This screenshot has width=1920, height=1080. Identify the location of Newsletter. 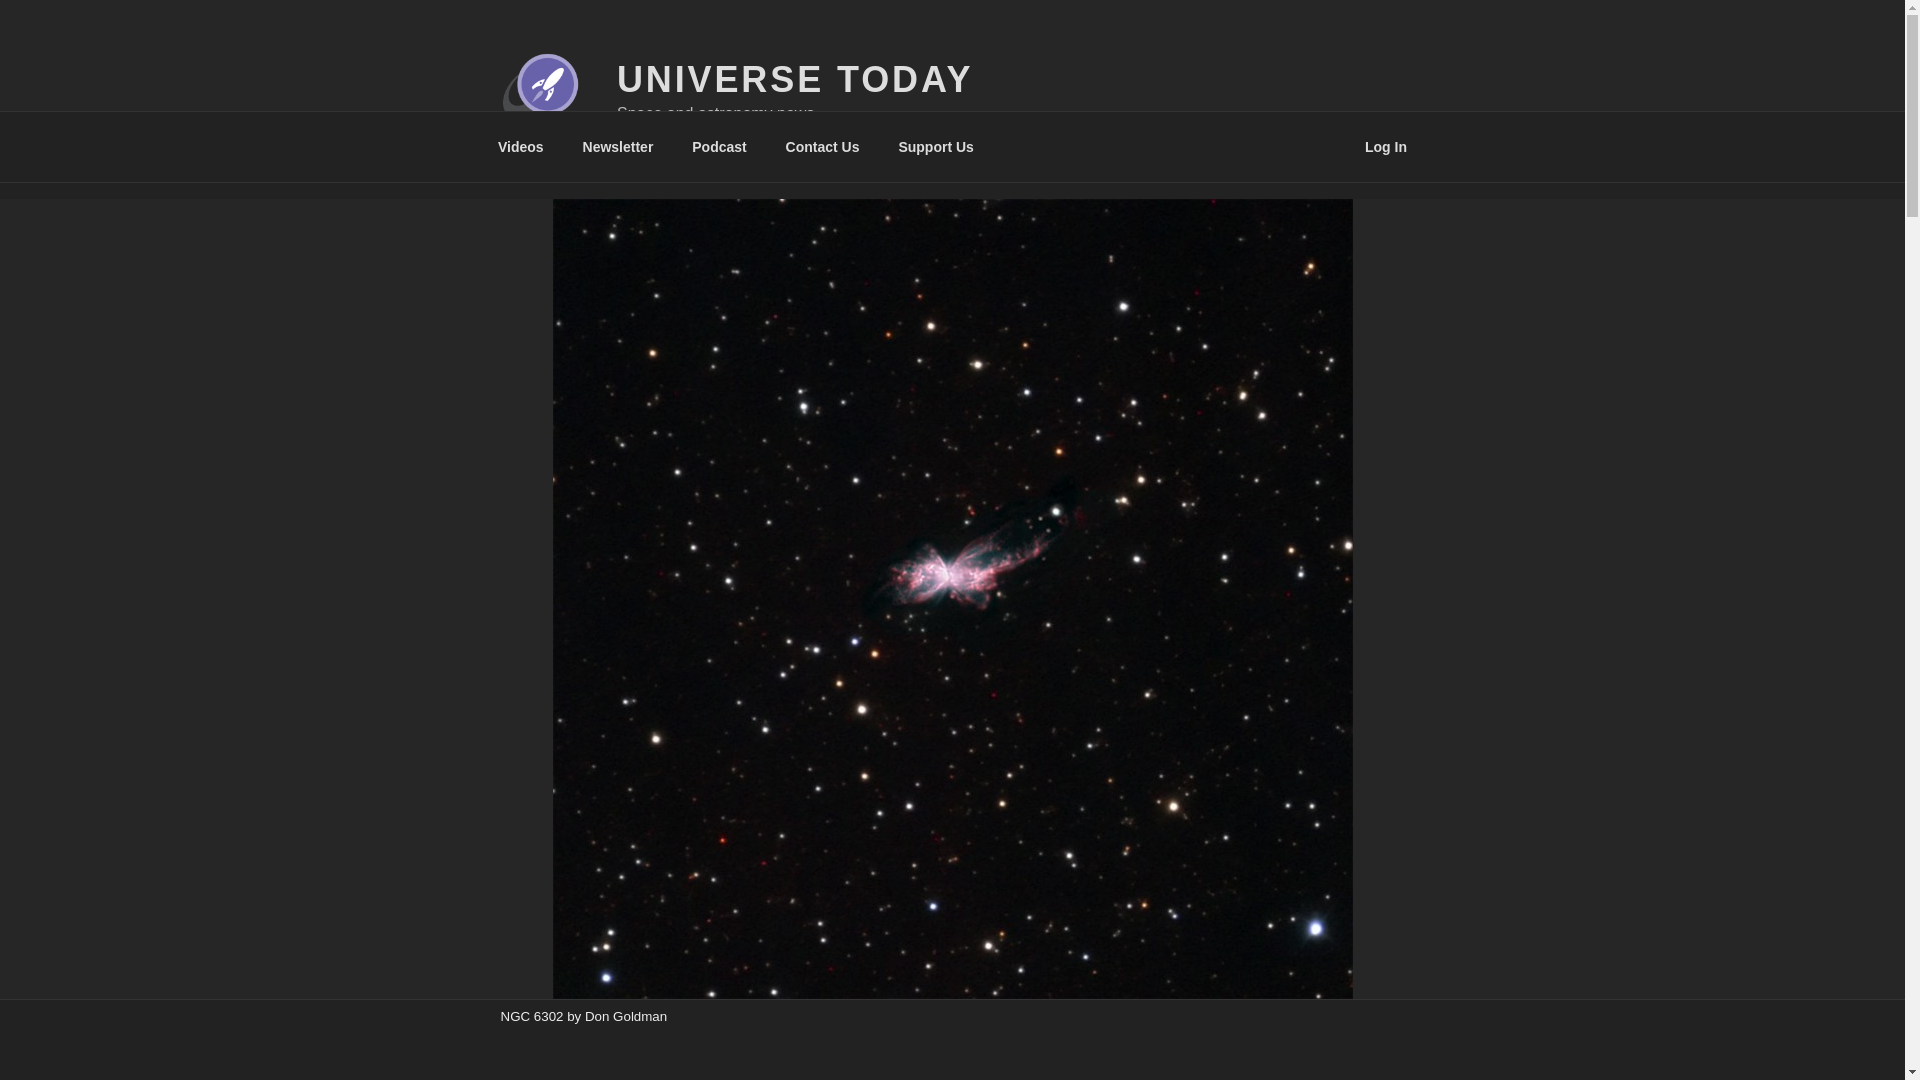
(617, 146).